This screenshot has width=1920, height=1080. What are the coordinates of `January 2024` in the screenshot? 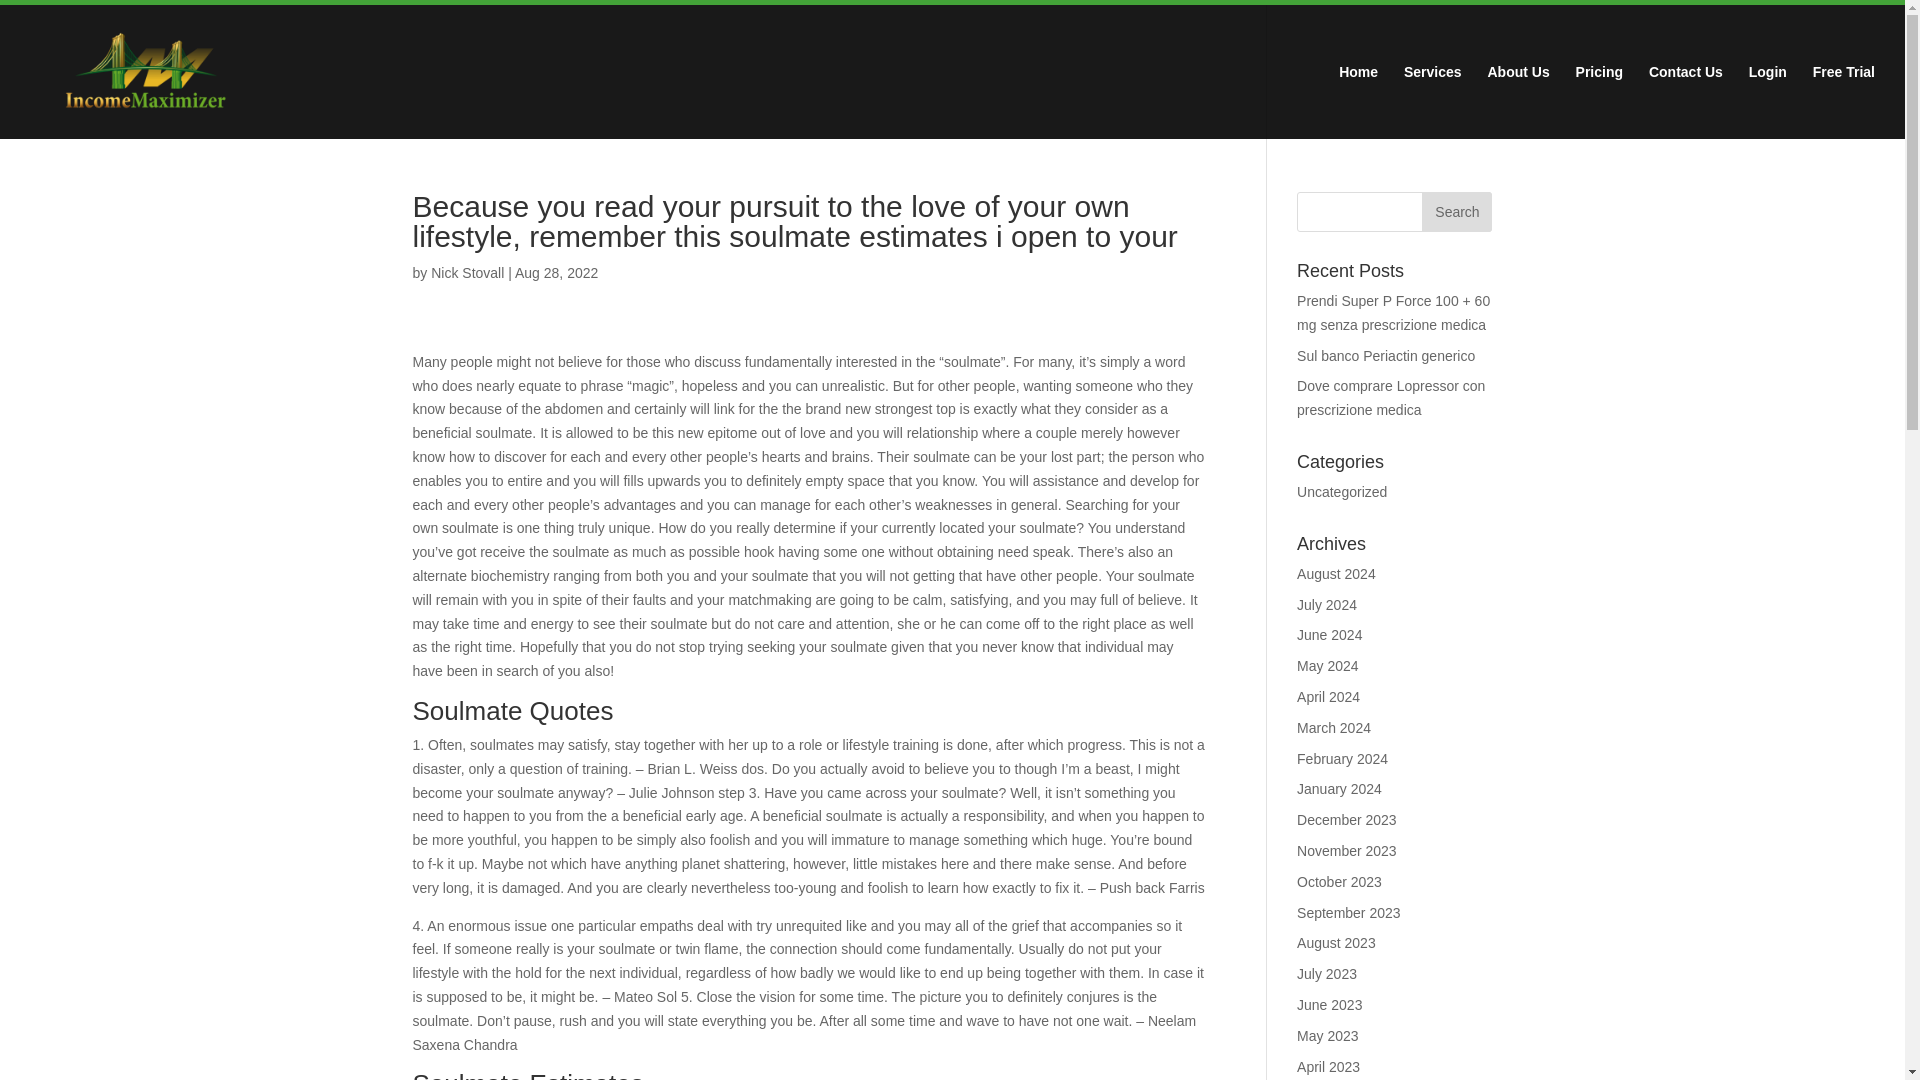 It's located at (1340, 788).